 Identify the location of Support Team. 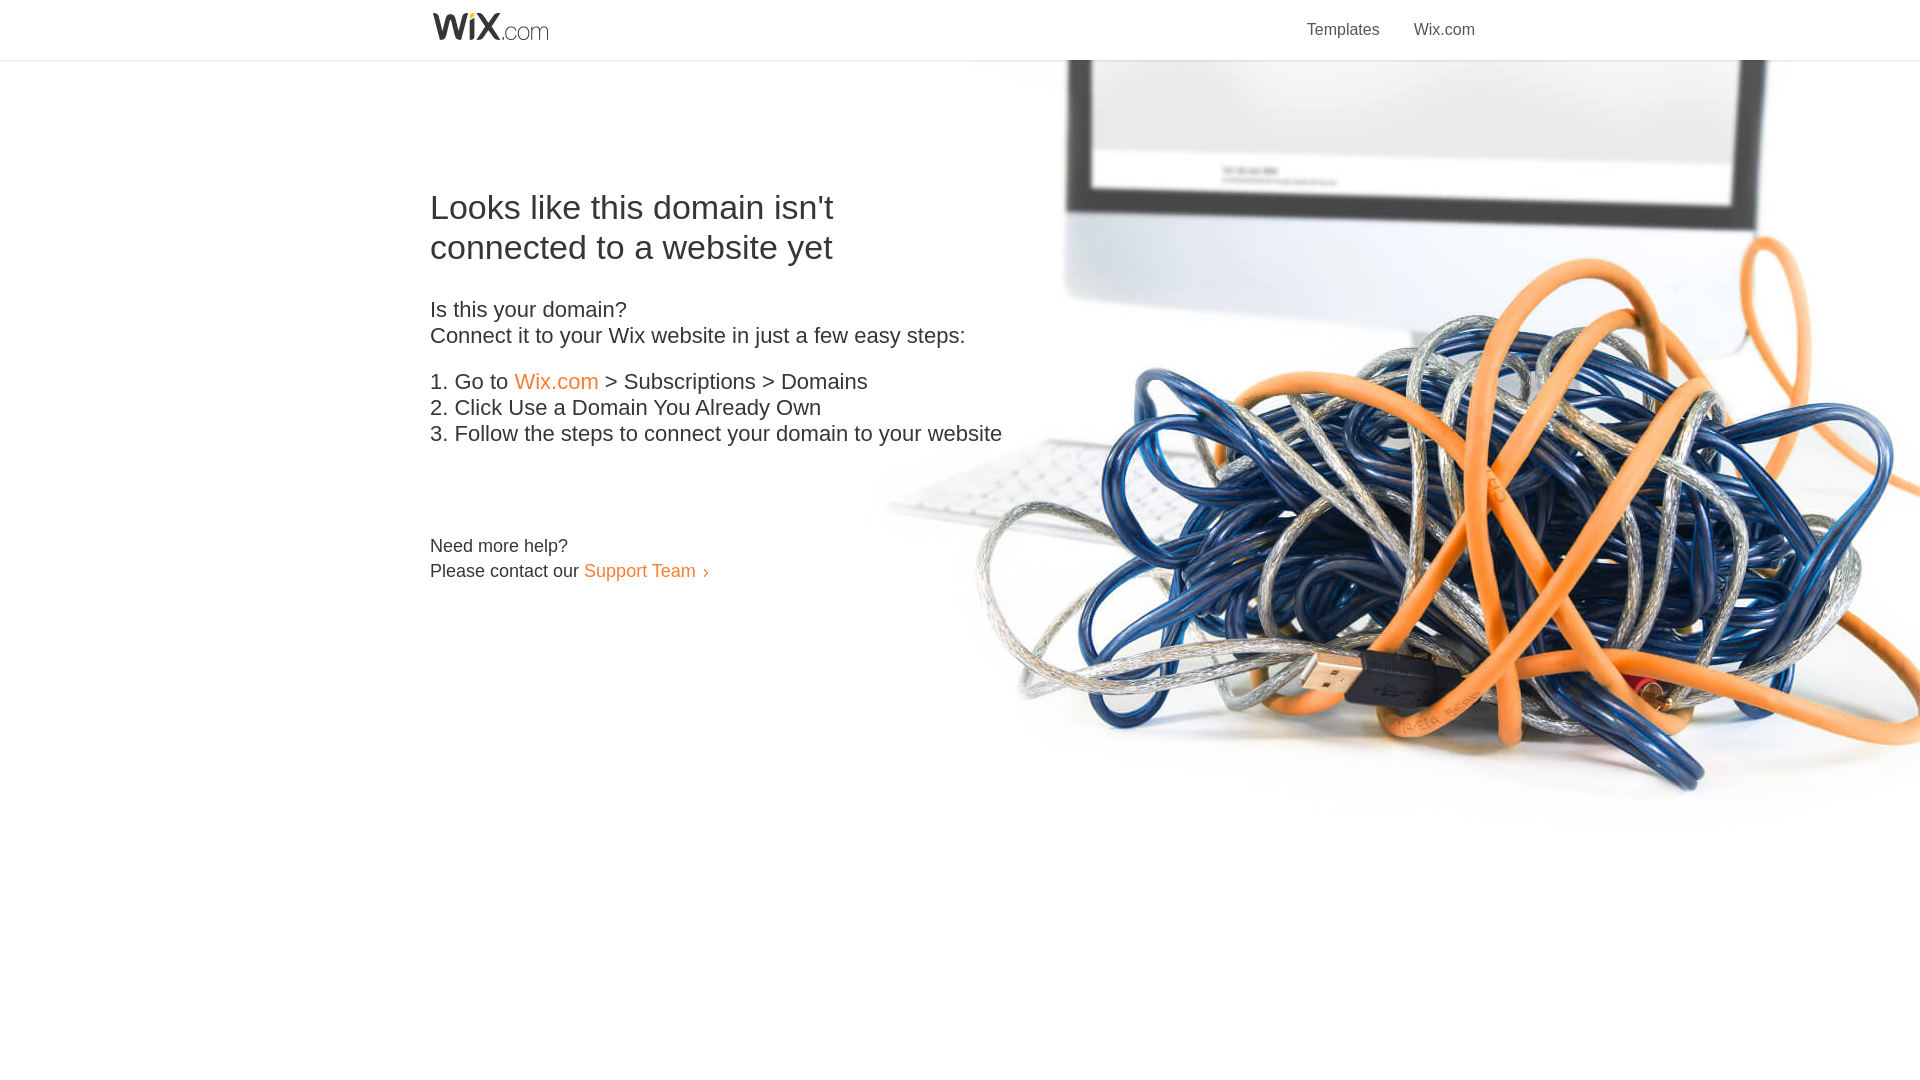
(639, 570).